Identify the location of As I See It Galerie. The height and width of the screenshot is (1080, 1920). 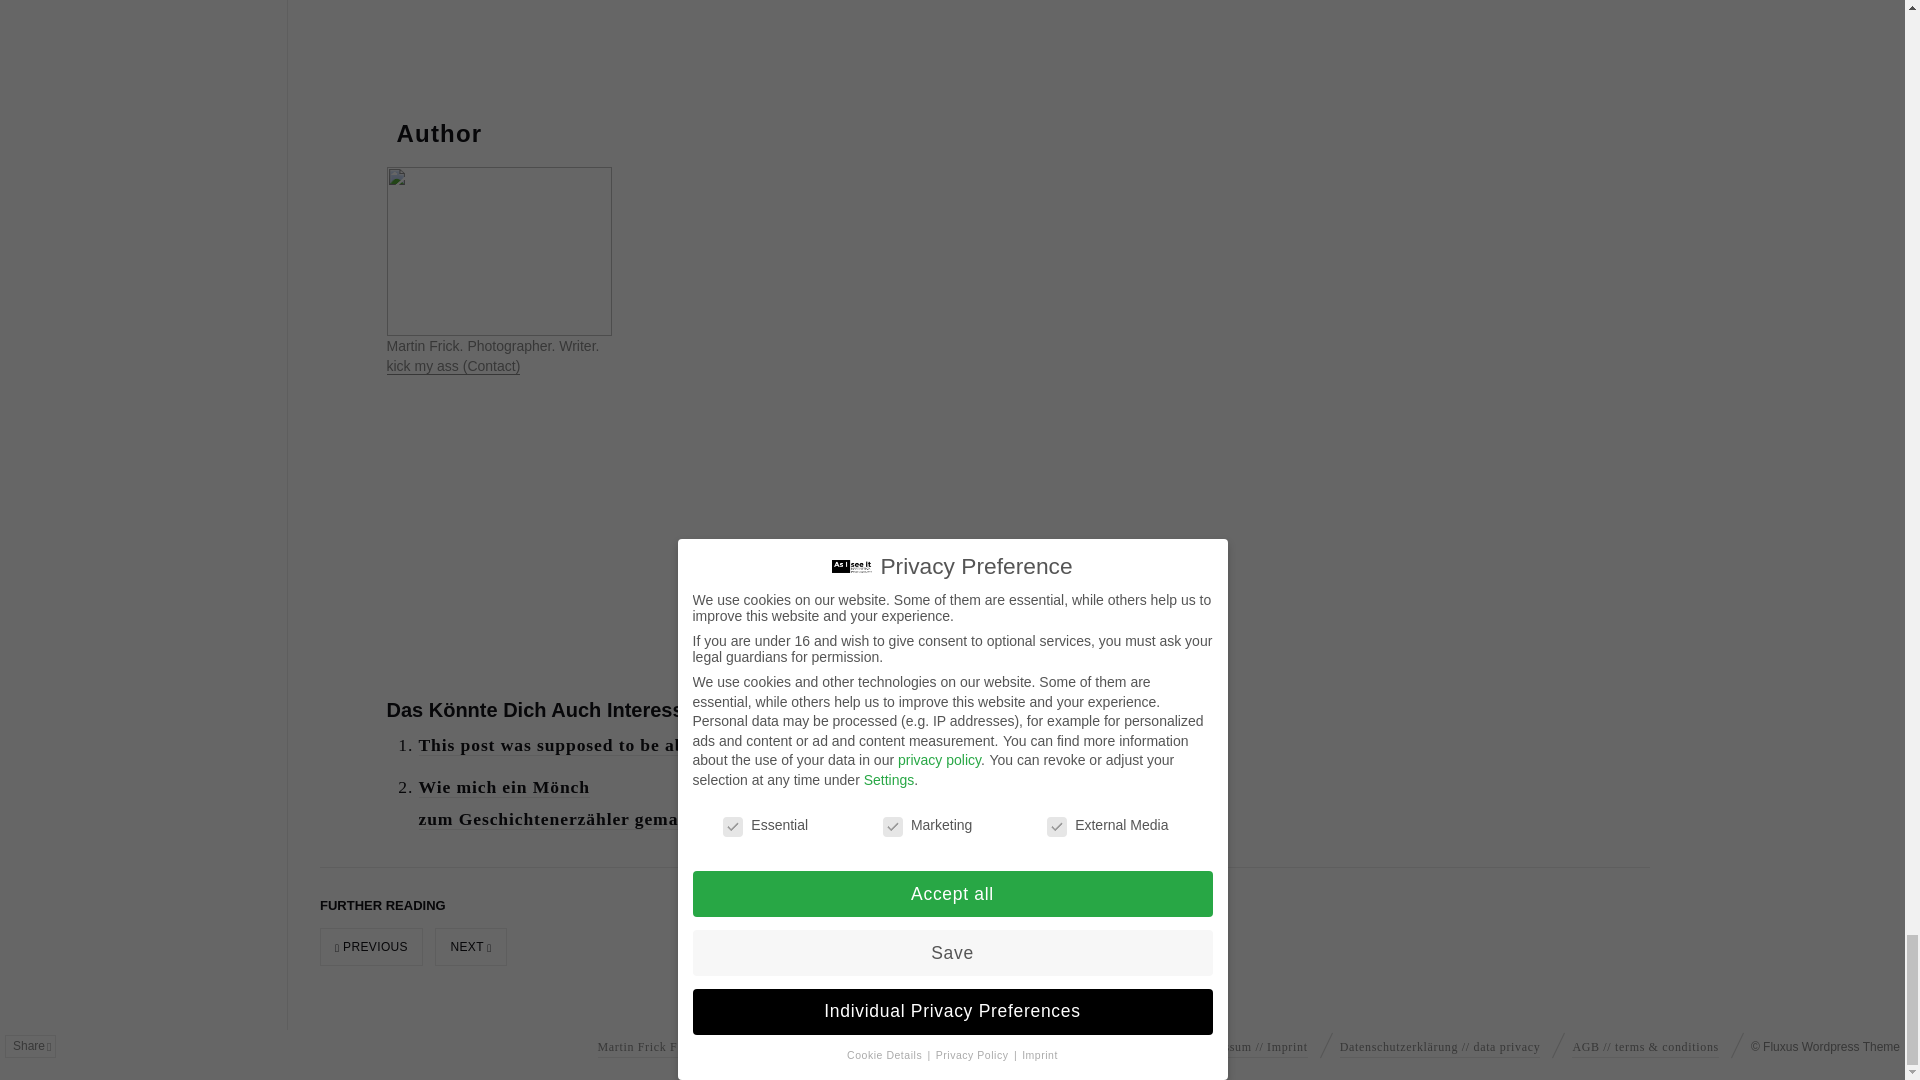
(868, 1044).